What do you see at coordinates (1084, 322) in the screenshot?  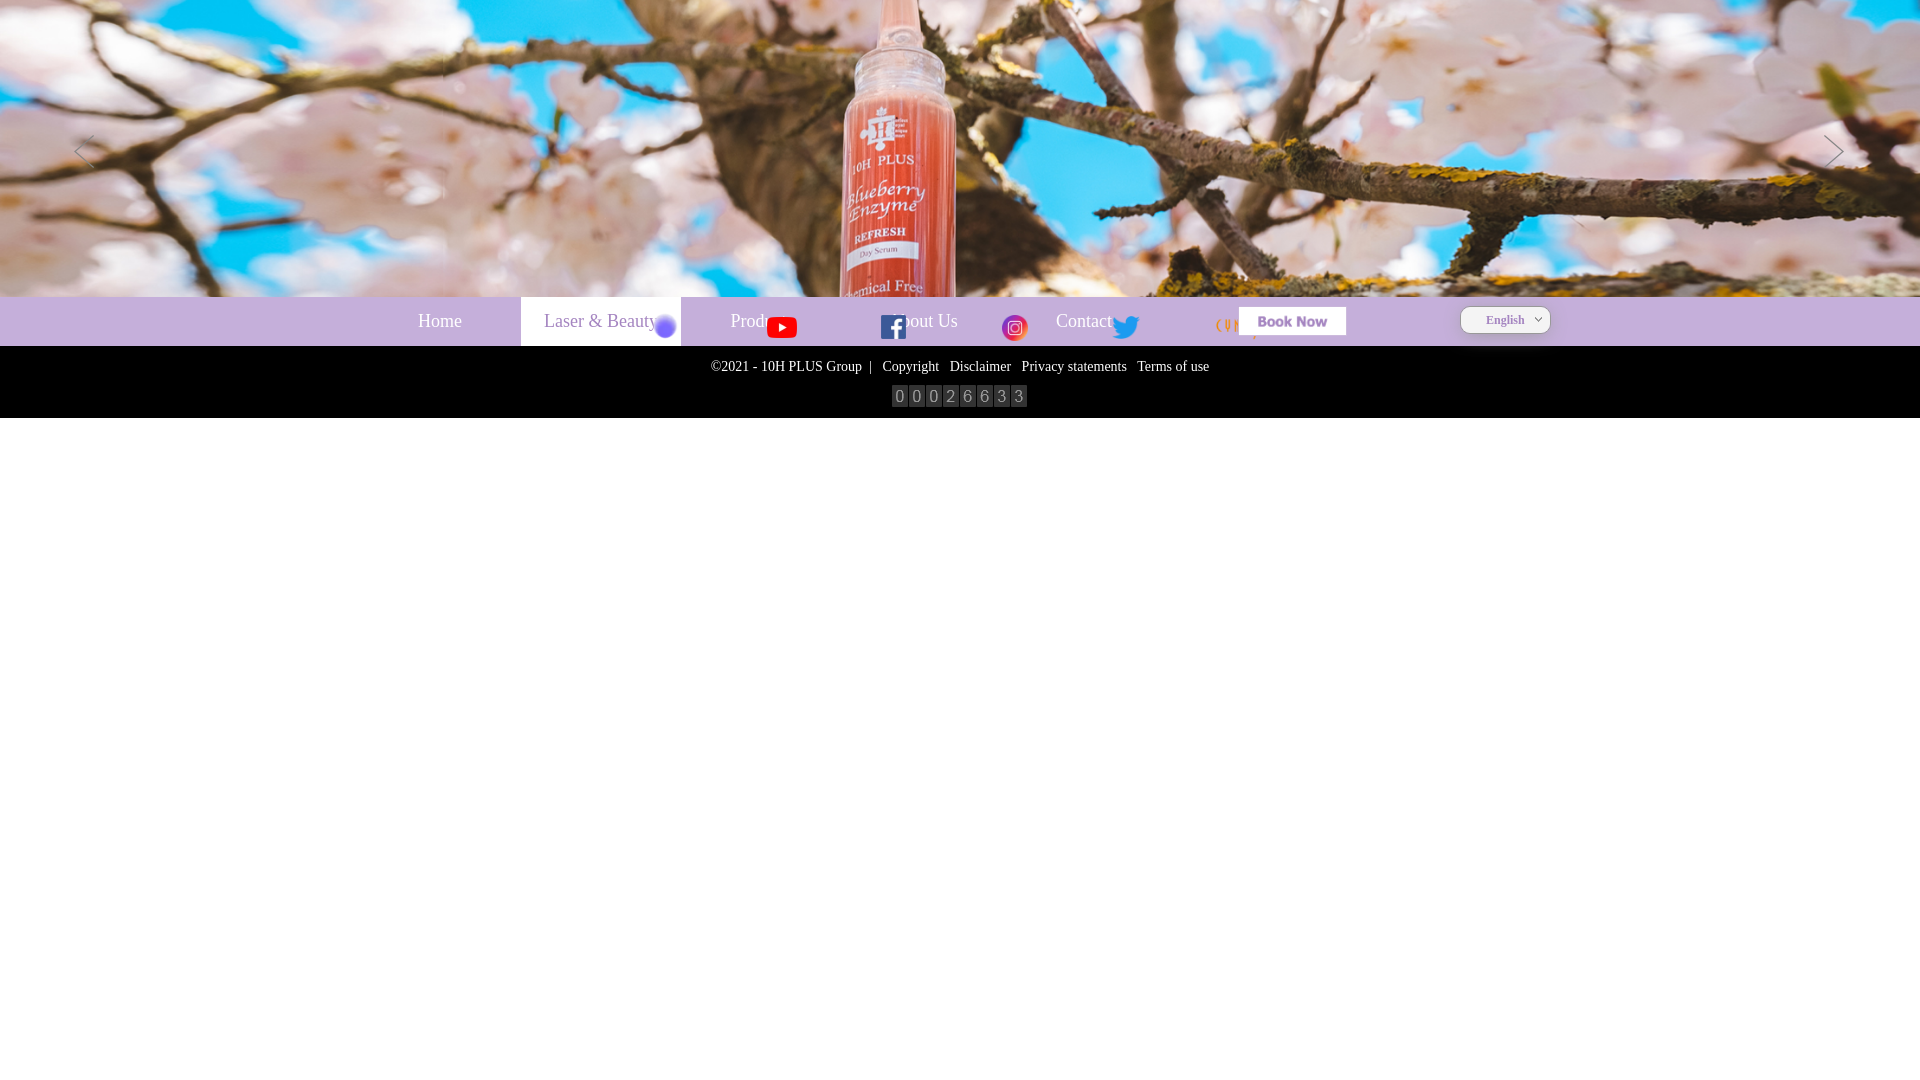 I see `Contact` at bounding box center [1084, 322].